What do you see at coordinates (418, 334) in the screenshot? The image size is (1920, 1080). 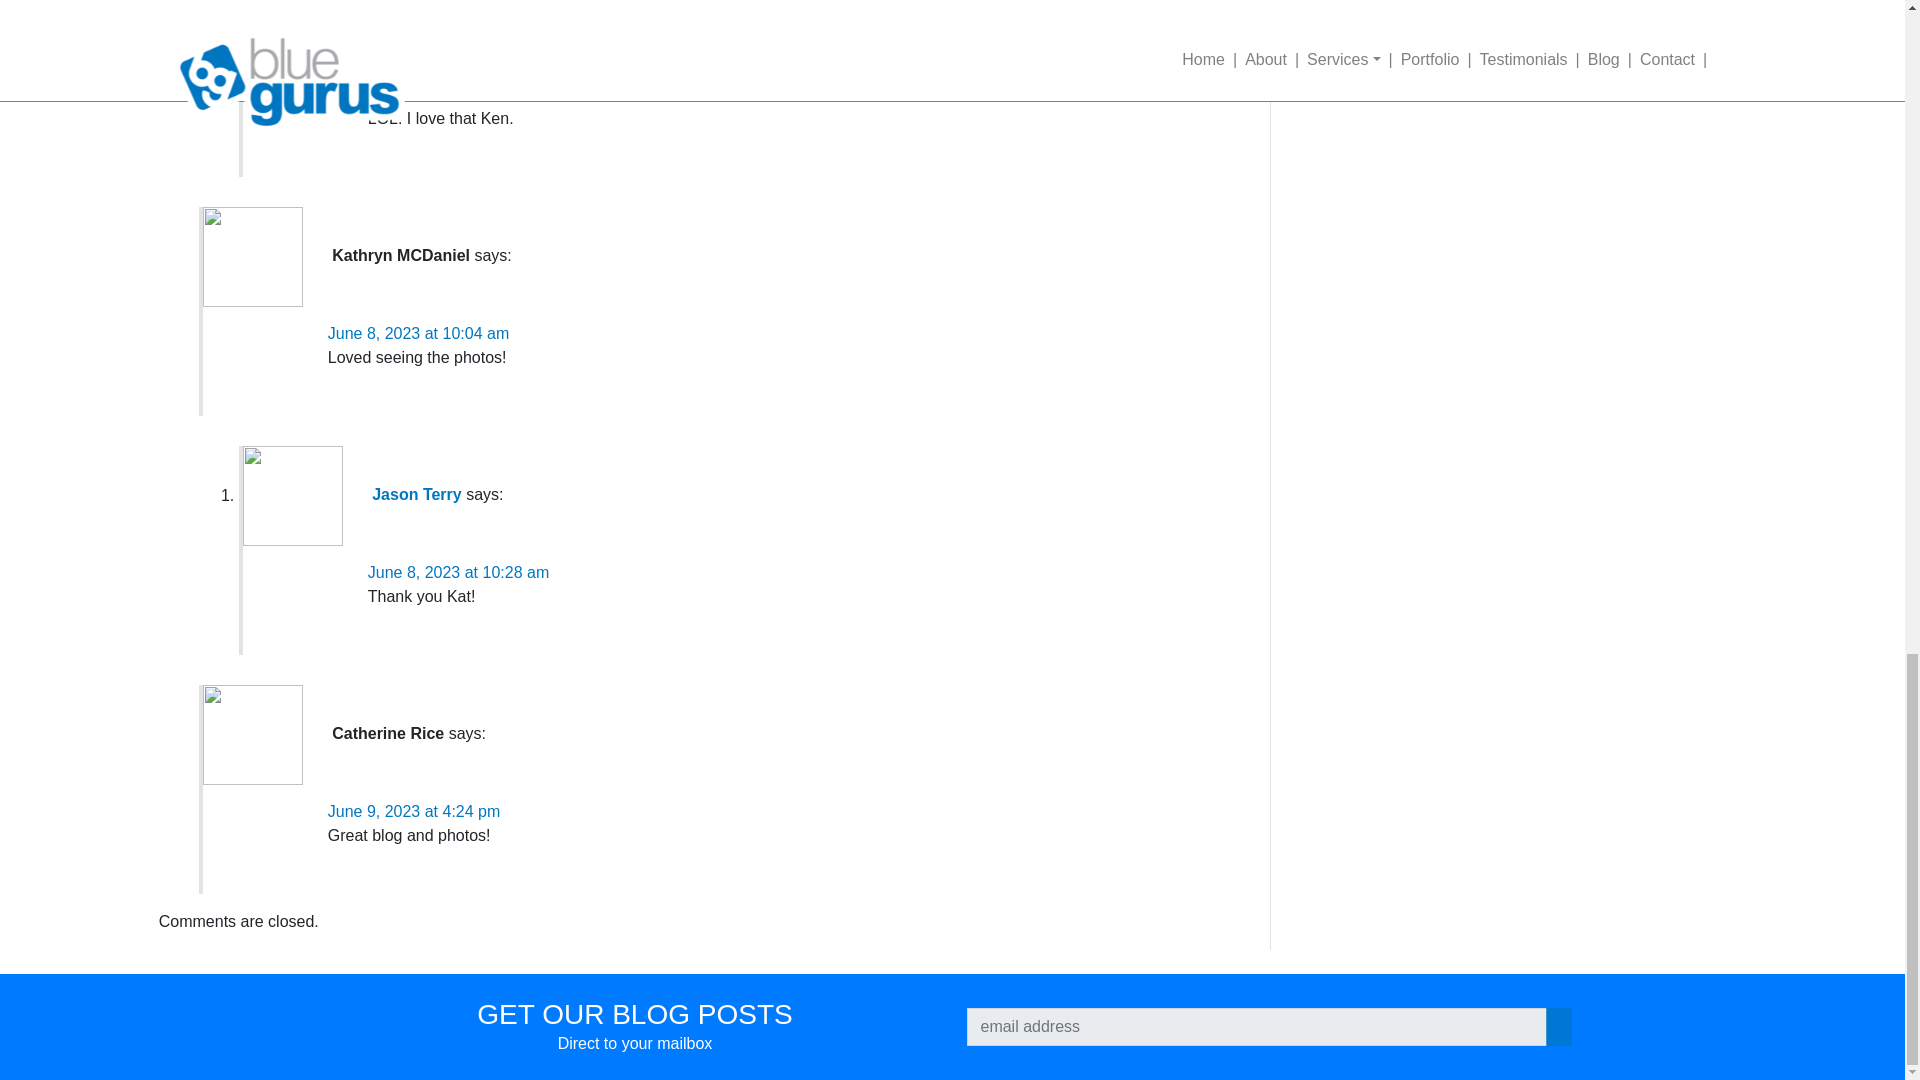 I see `June 8, 2023 at 10:04 am` at bounding box center [418, 334].